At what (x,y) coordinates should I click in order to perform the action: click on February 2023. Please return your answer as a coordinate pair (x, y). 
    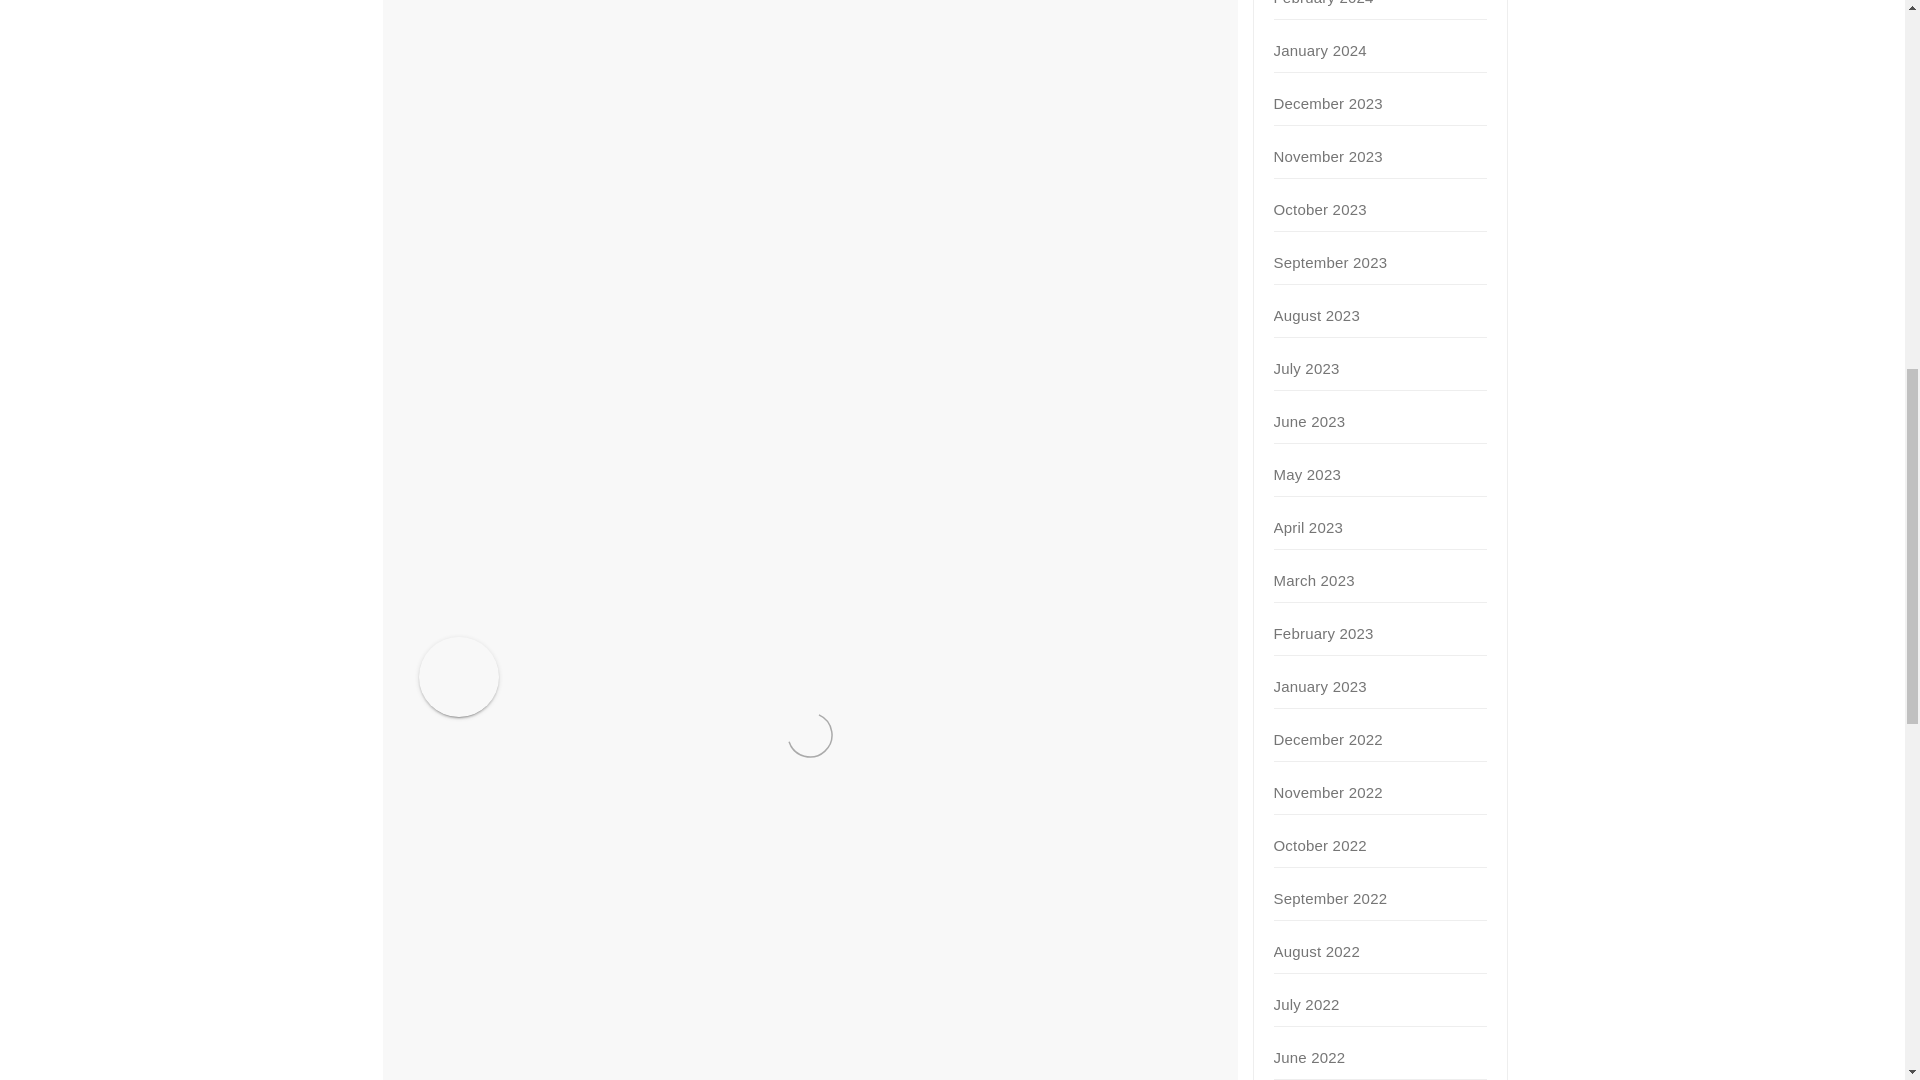
    Looking at the image, I should click on (1324, 633).